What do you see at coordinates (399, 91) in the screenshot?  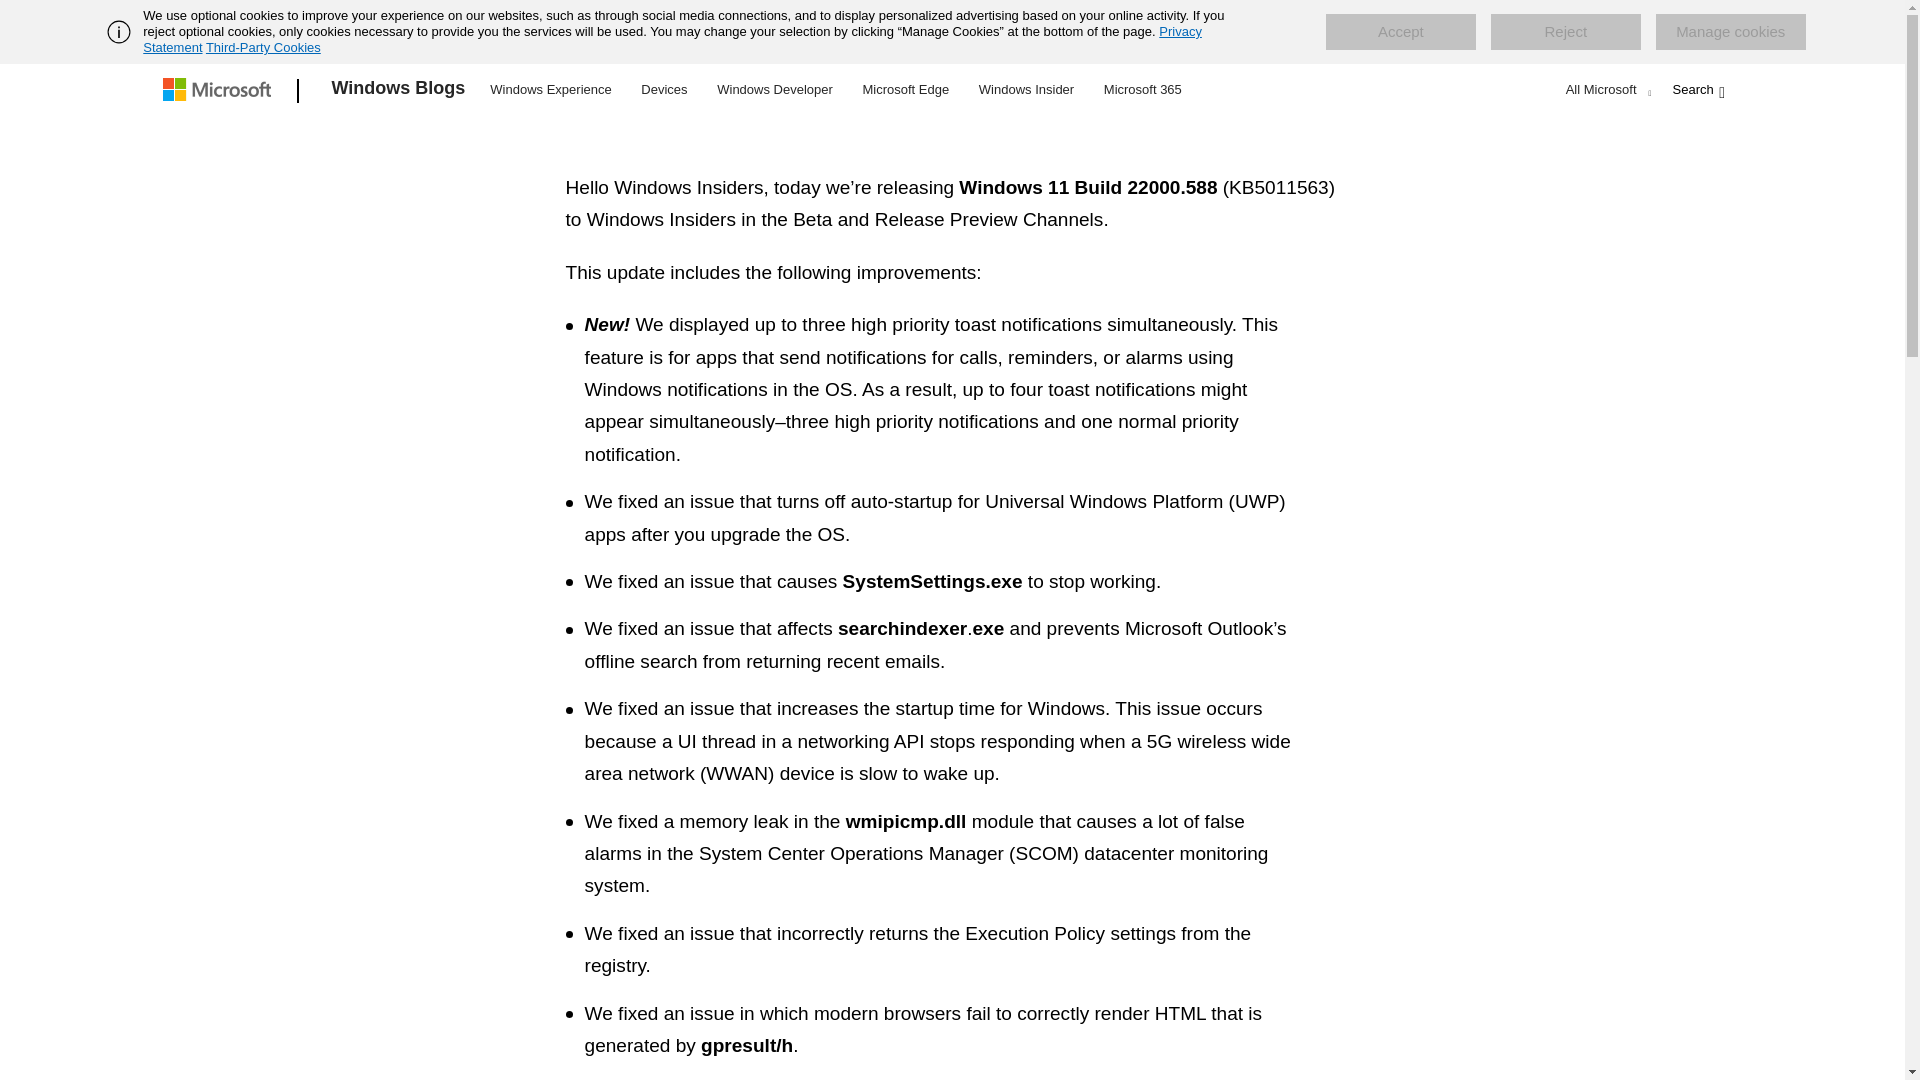 I see `Windows Blogs` at bounding box center [399, 91].